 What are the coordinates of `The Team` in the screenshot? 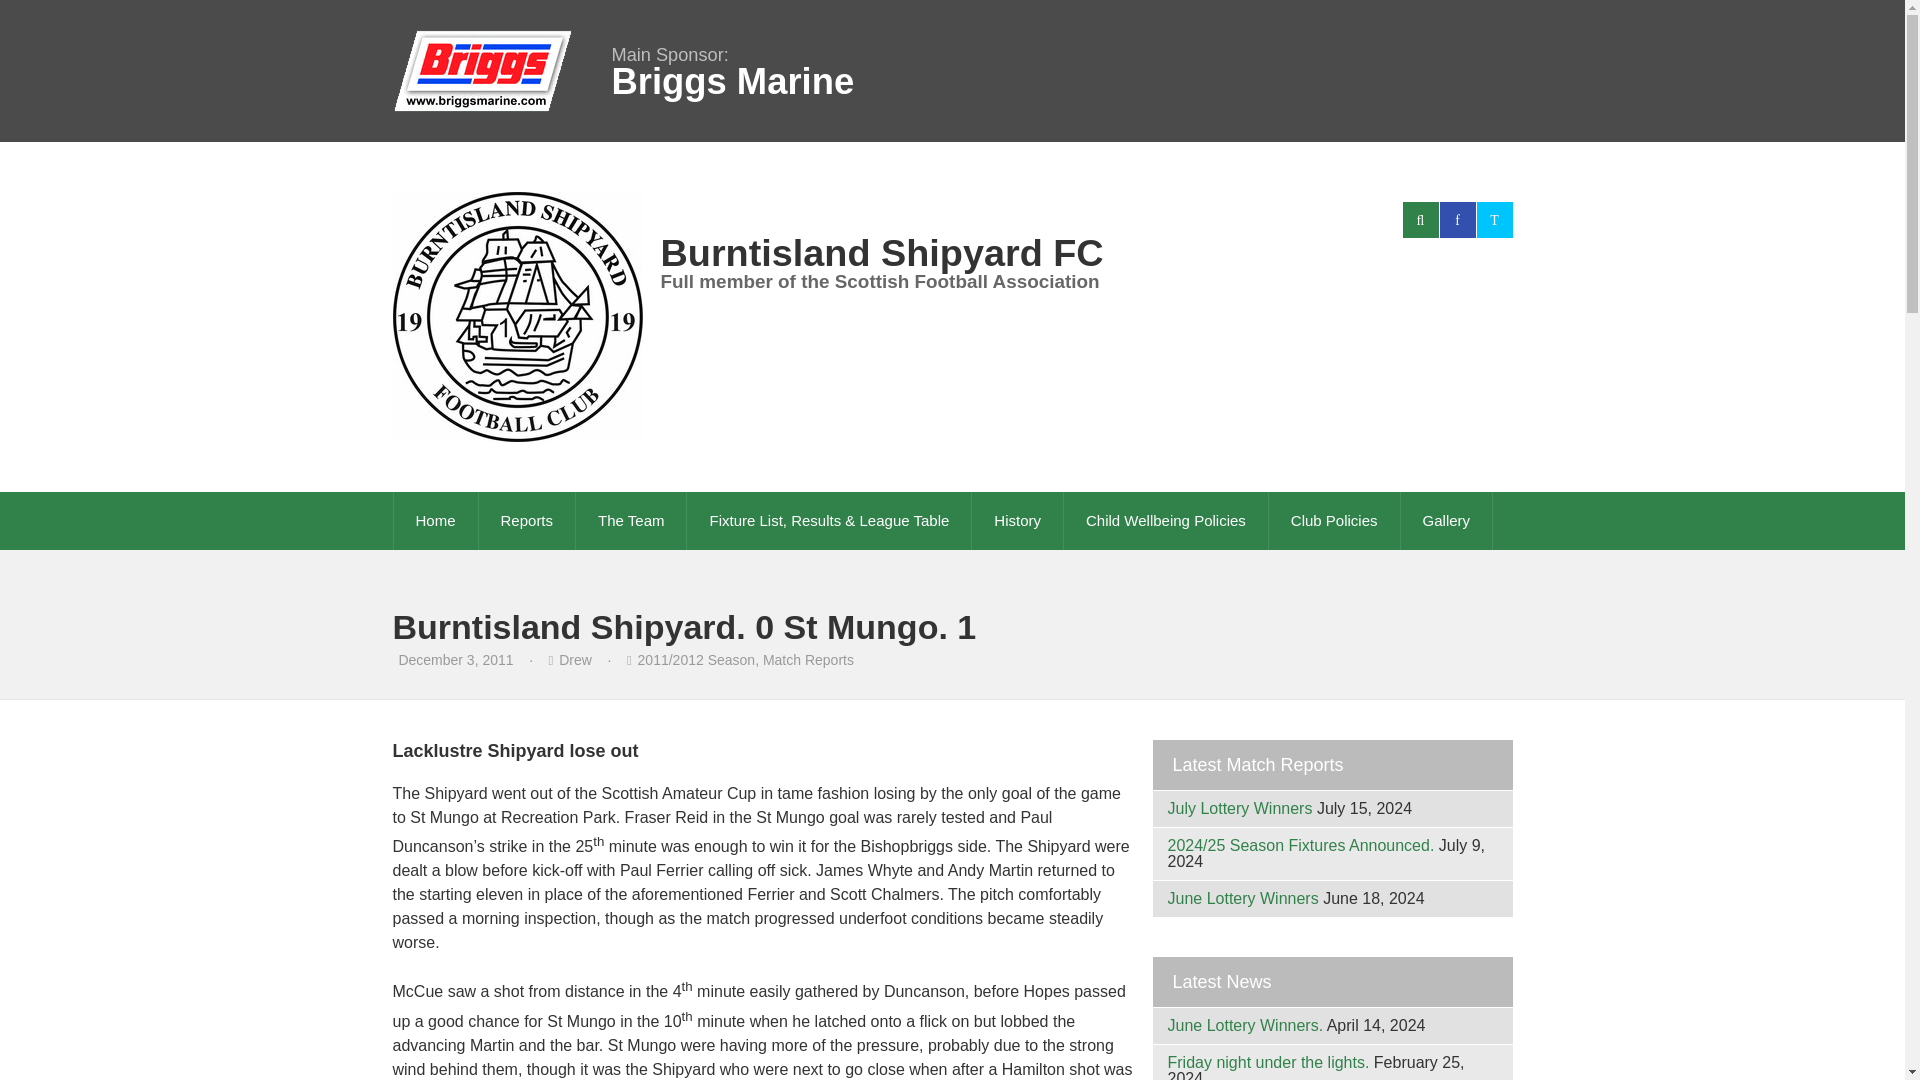 It's located at (630, 520).